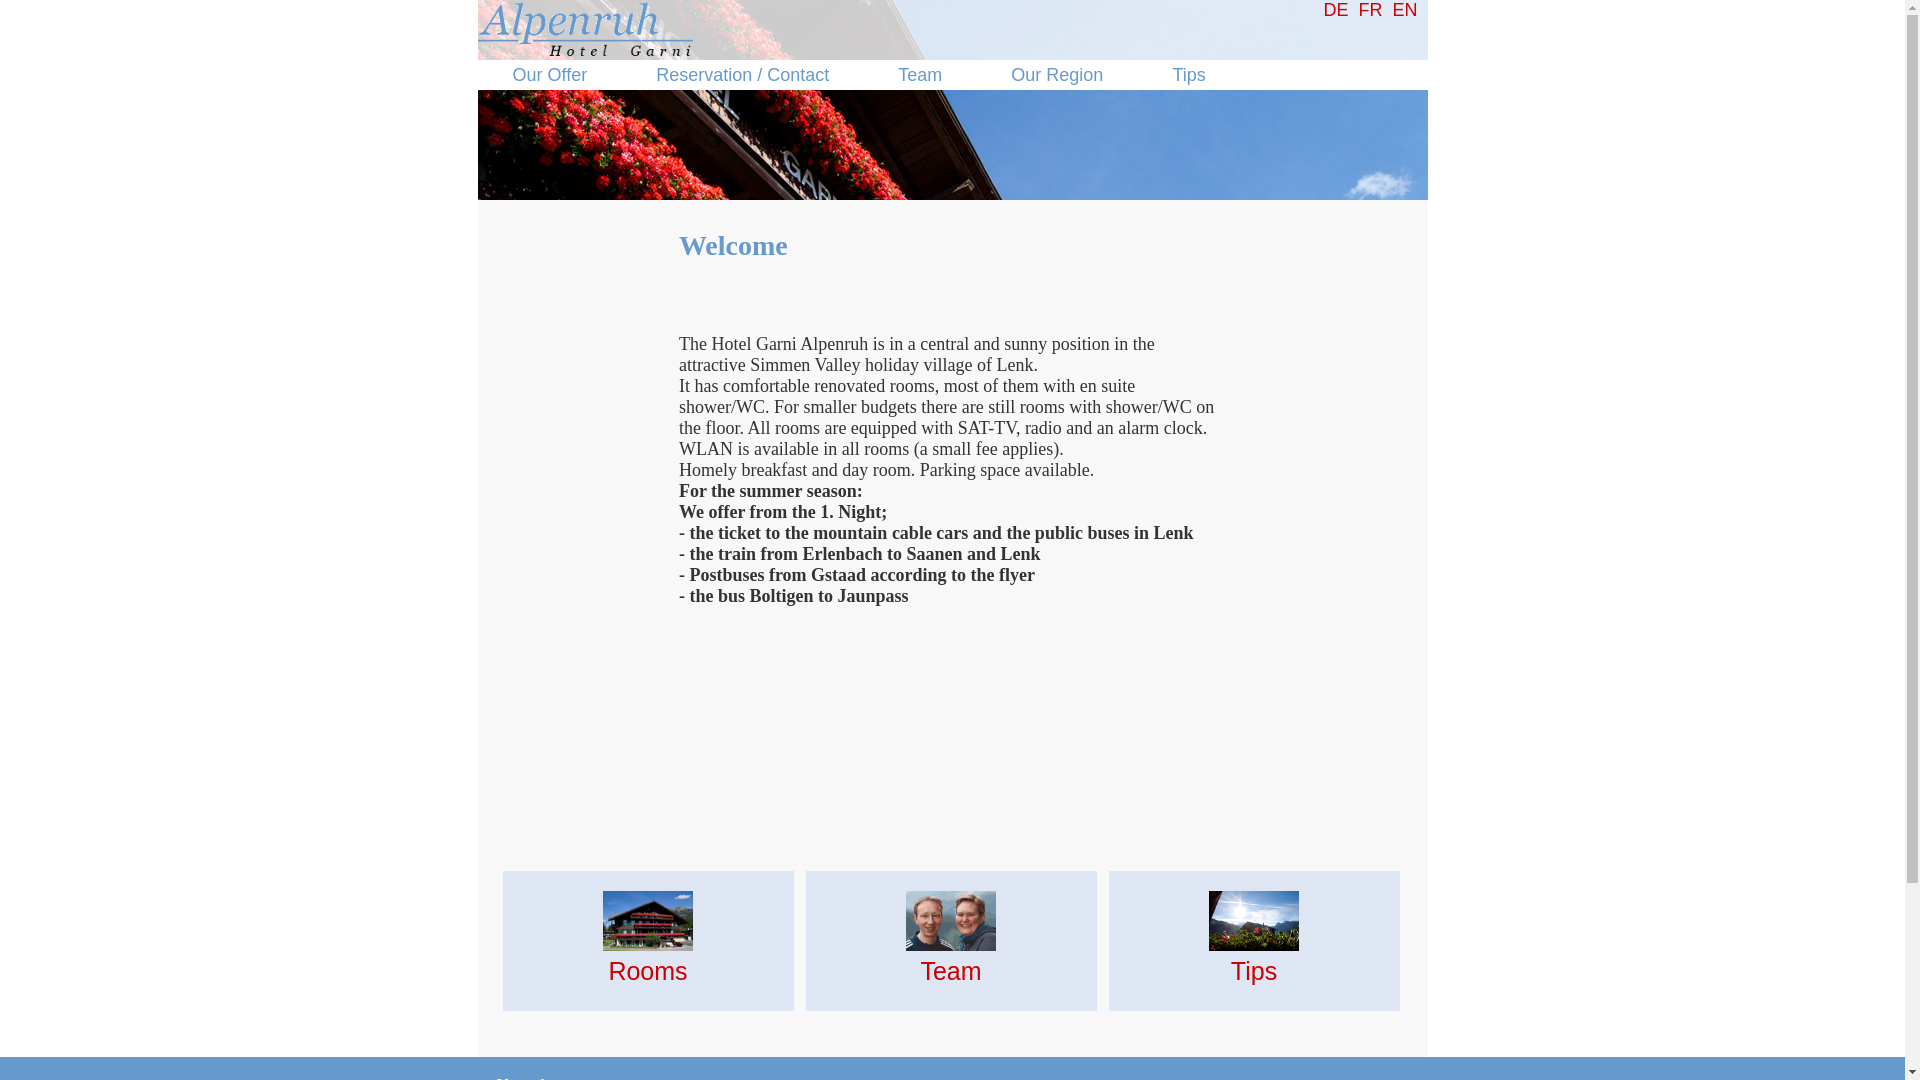 This screenshot has width=1920, height=1080. Describe the element at coordinates (1188, 75) in the screenshot. I see `Tips` at that location.